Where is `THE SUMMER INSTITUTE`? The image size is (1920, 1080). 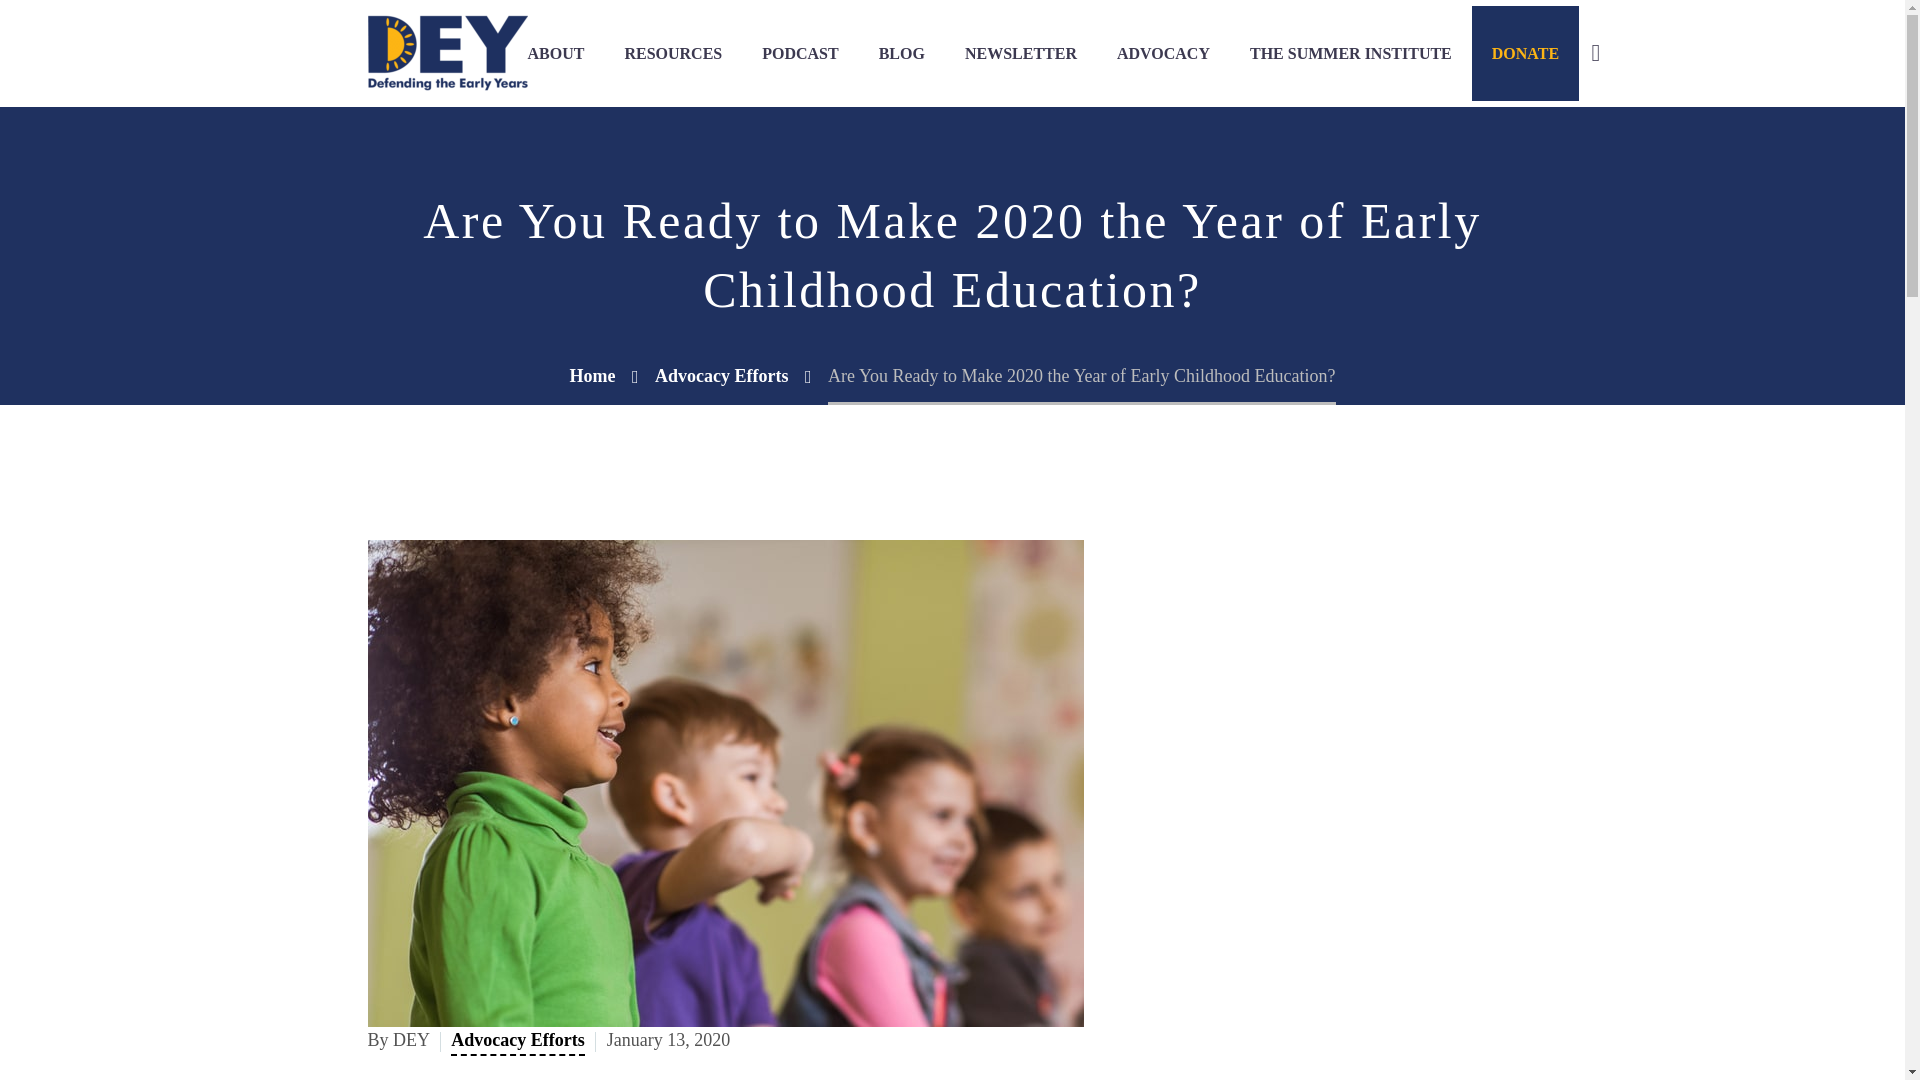 THE SUMMER INSTITUTE is located at coordinates (1351, 54).